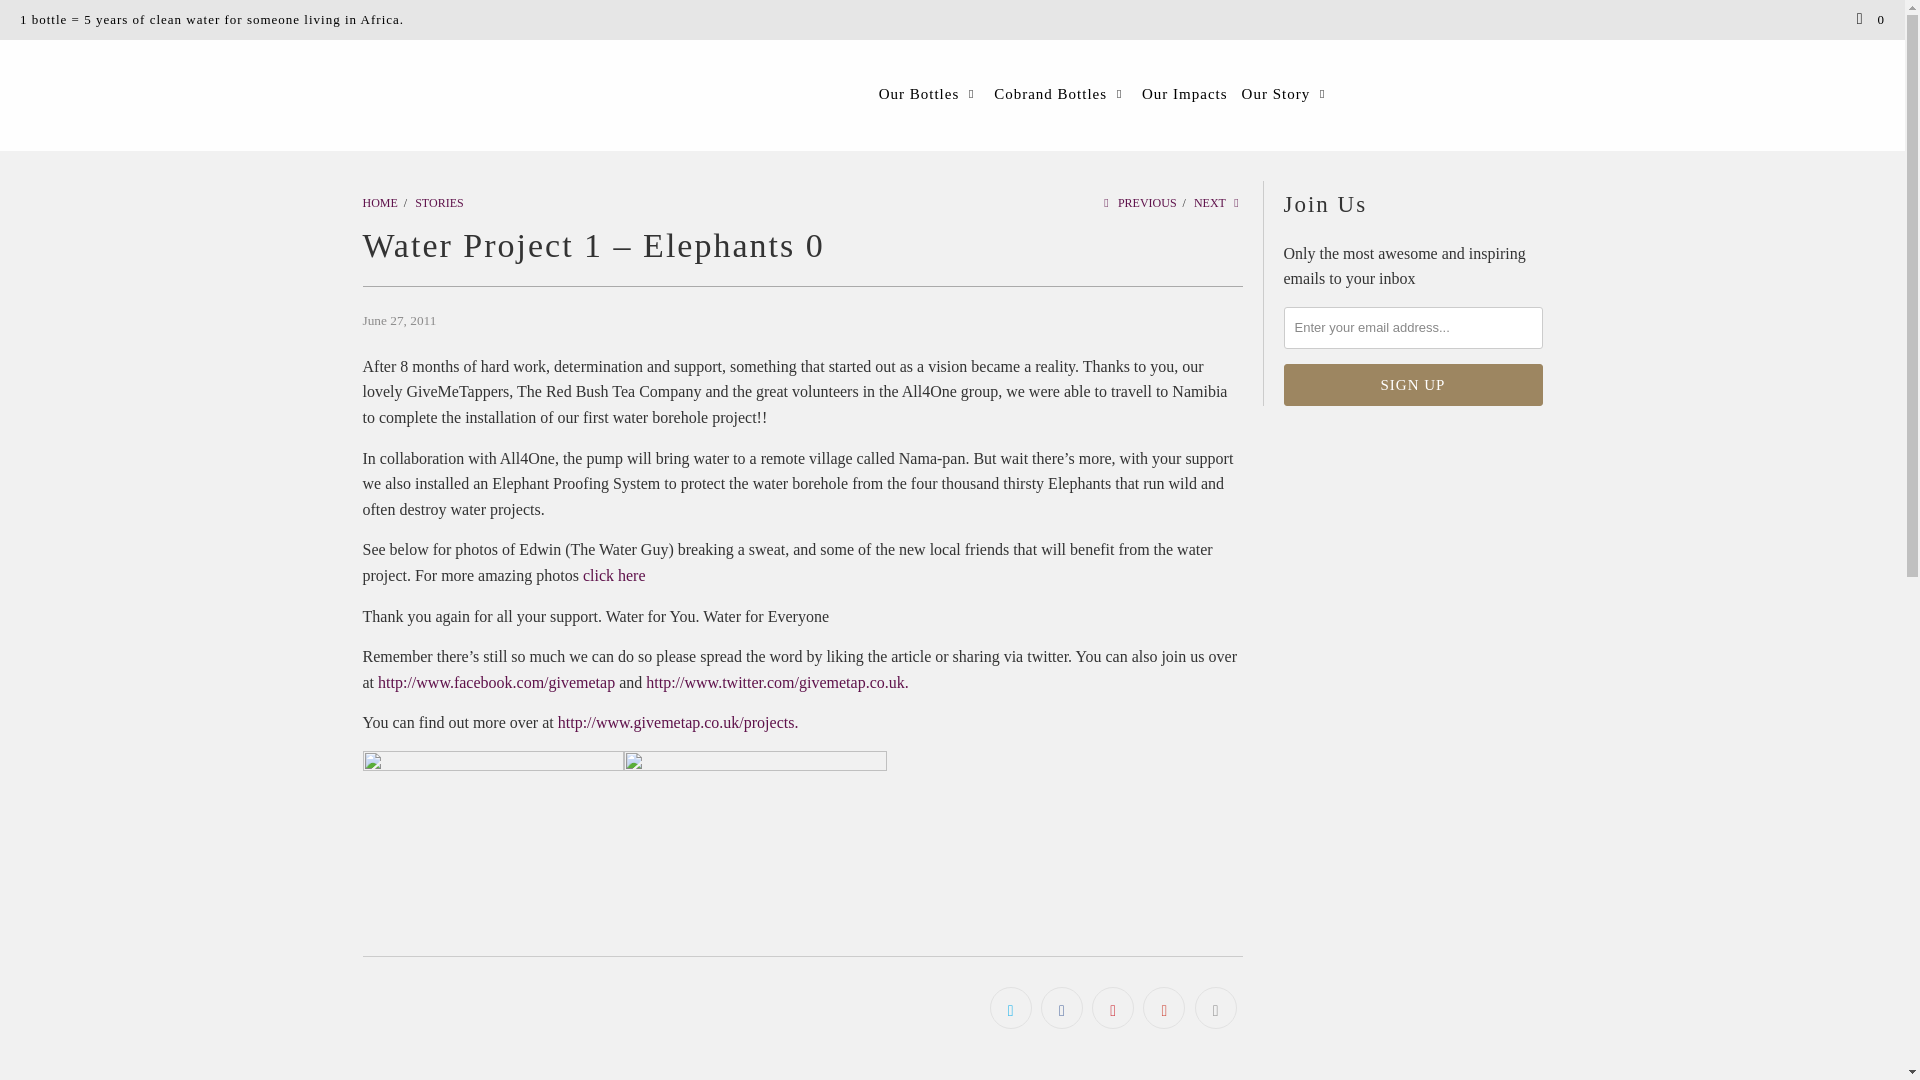 The width and height of the screenshot is (1920, 1080). What do you see at coordinates (152, 51) in the screenshot?
I see `GiveMeTap` at bounding box center [152, 51].